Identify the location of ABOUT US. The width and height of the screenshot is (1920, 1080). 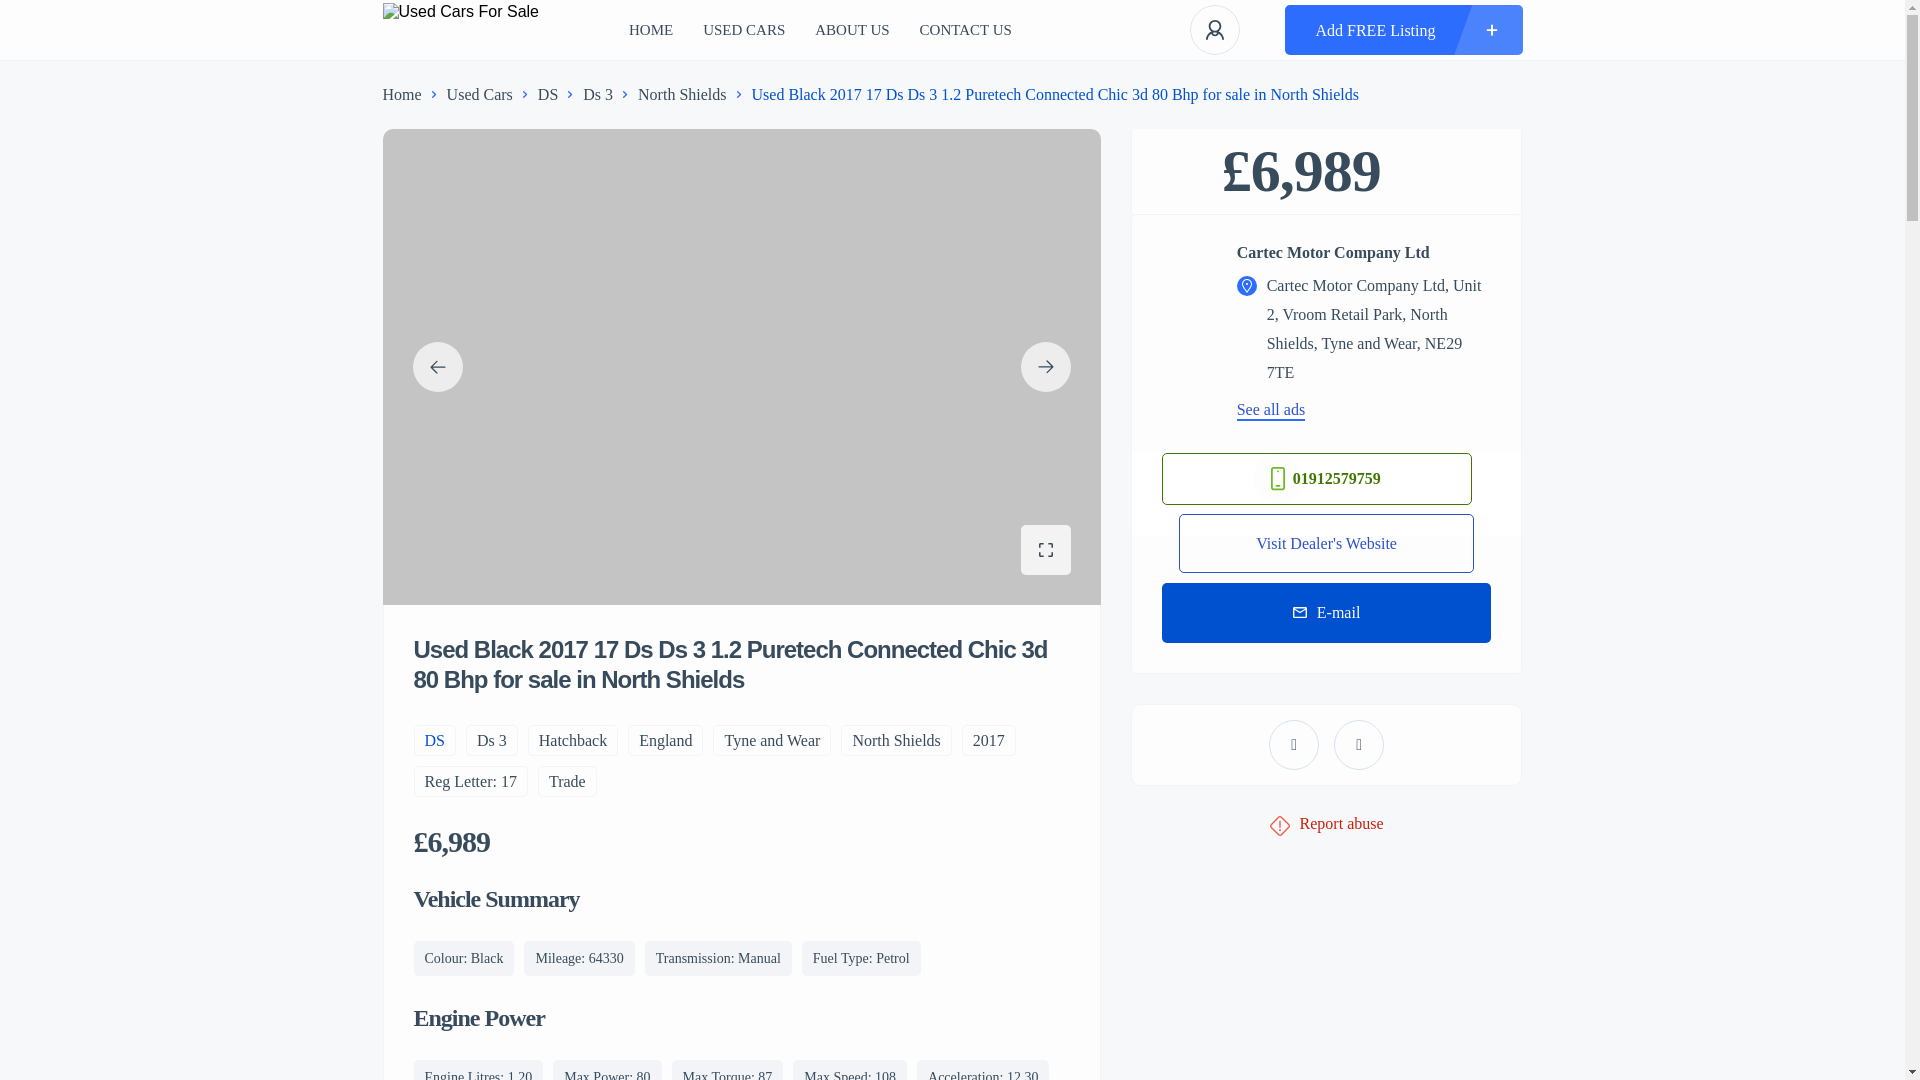
(851, 30).